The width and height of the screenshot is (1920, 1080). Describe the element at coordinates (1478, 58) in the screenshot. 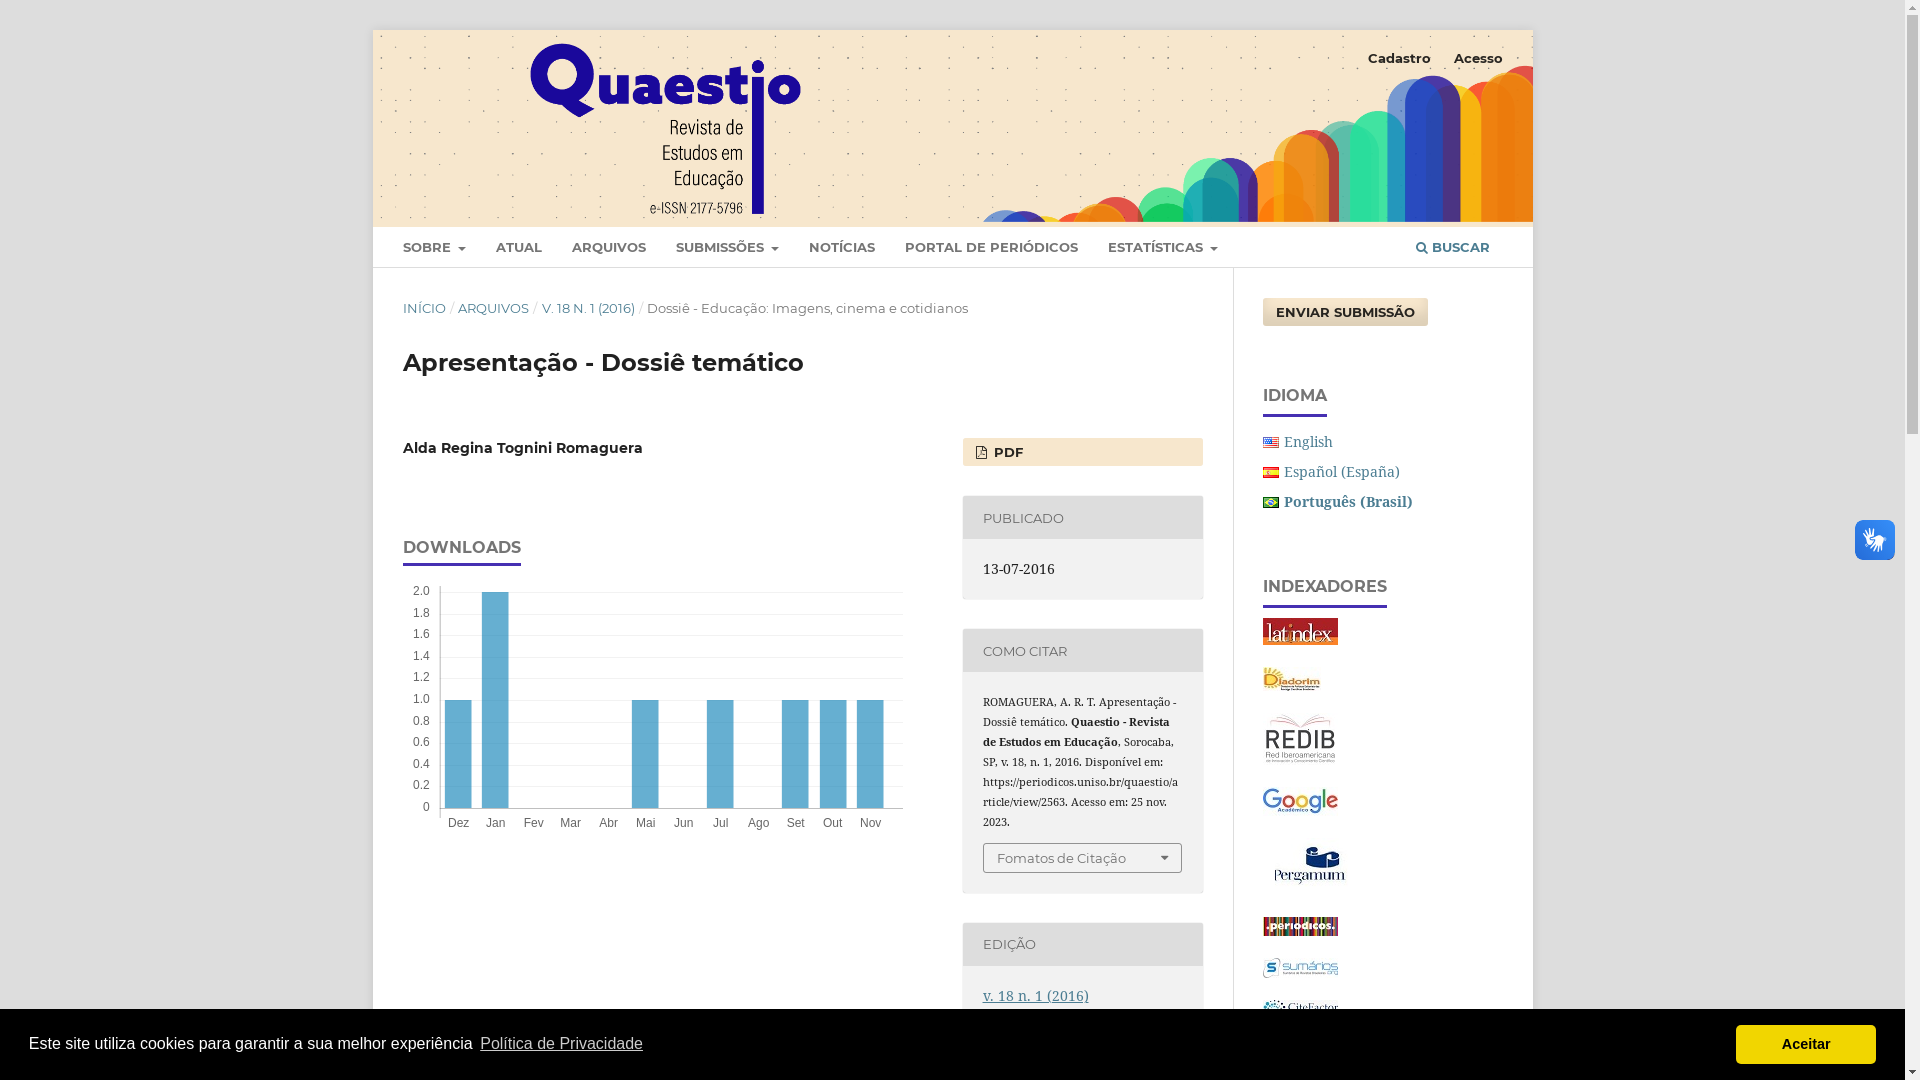

I see `Acesso` at that location.